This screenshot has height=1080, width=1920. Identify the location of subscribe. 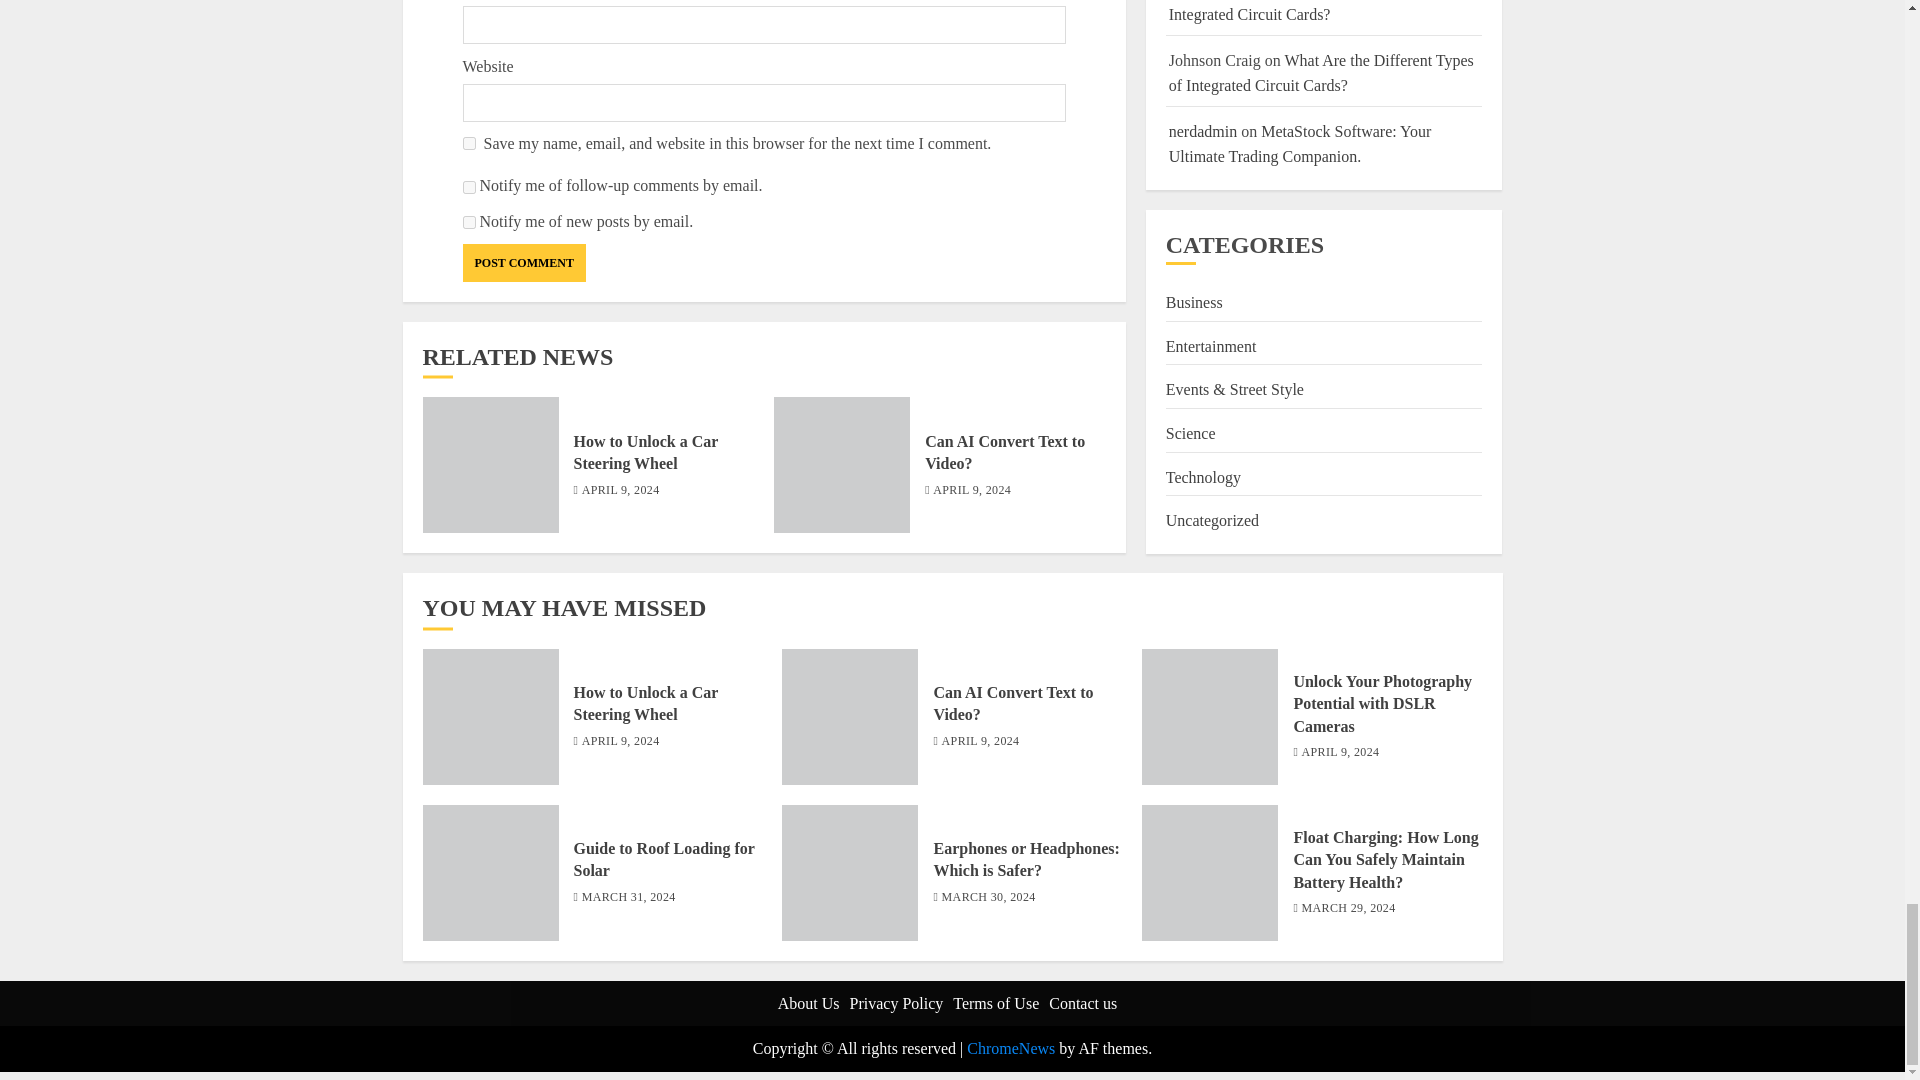
(468, 222).